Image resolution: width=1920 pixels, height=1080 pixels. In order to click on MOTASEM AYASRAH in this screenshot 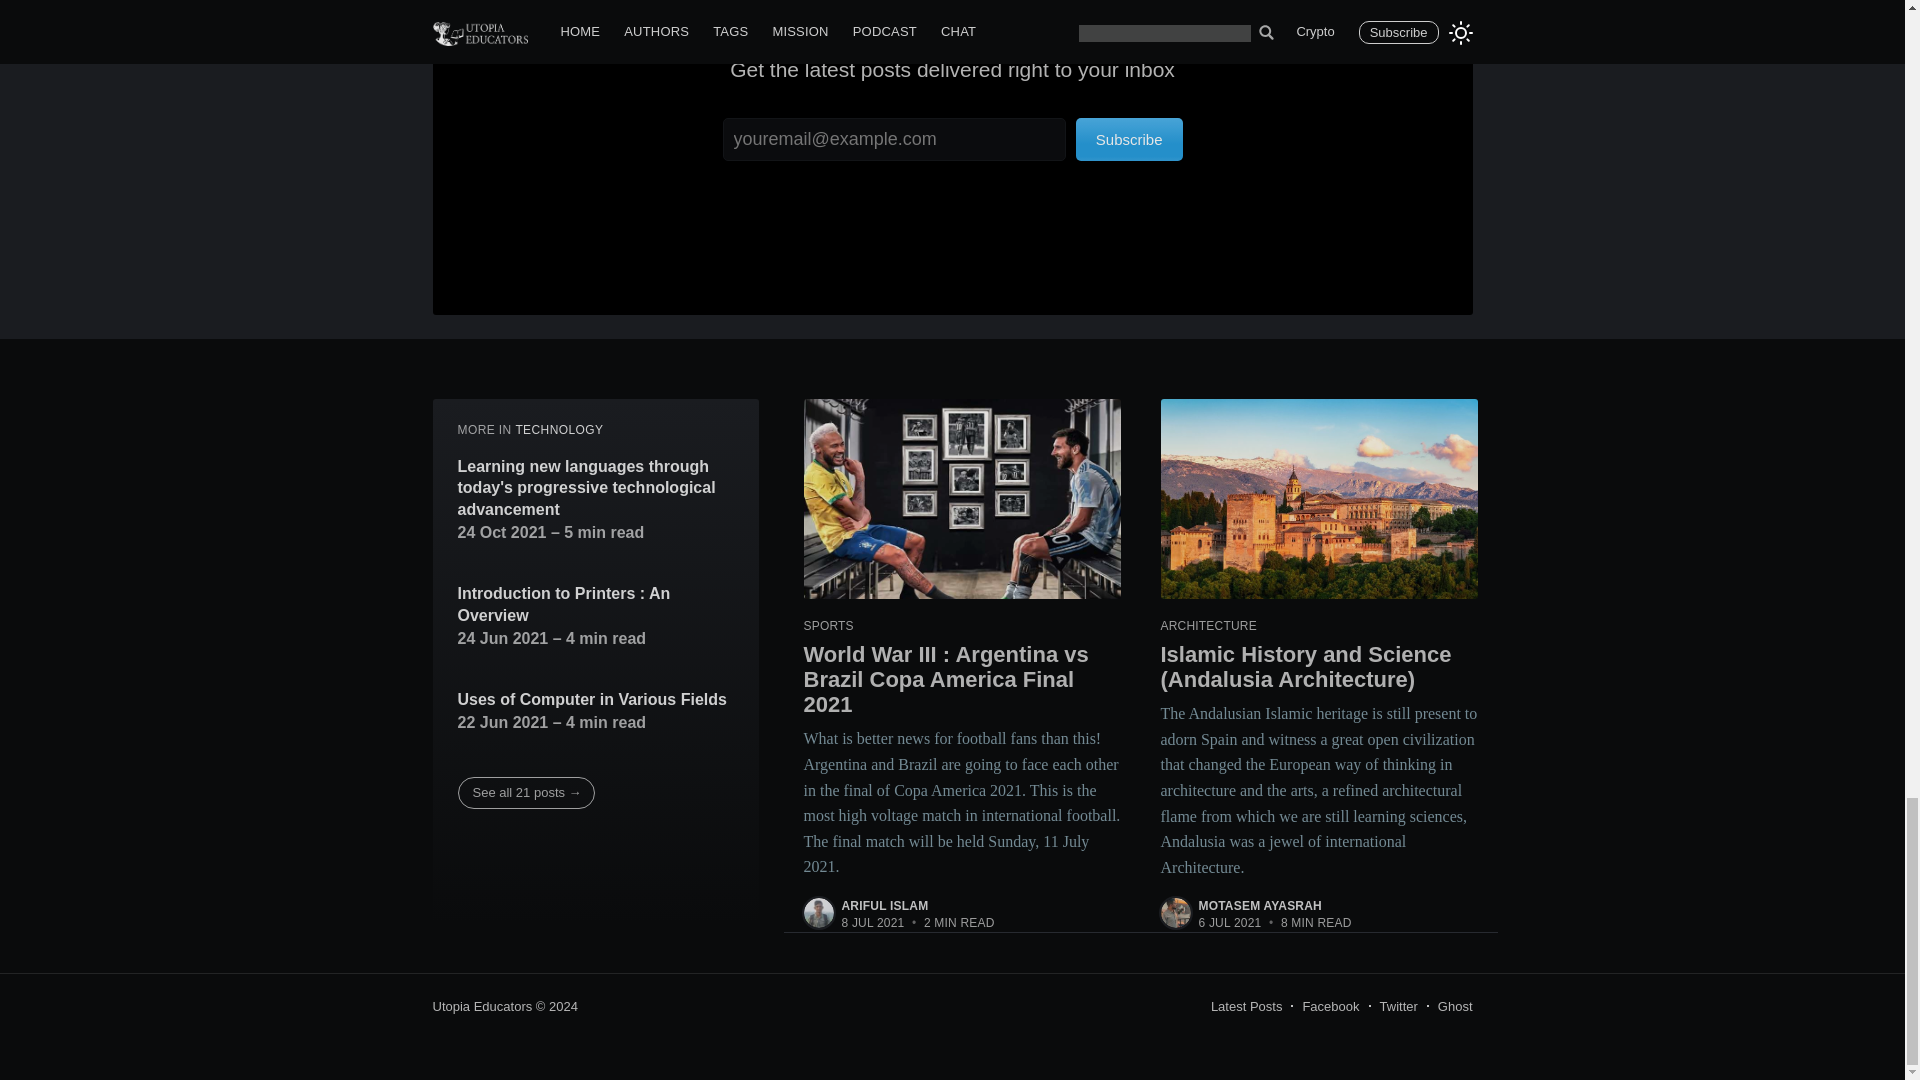, I will do `click(1259, 905)`.